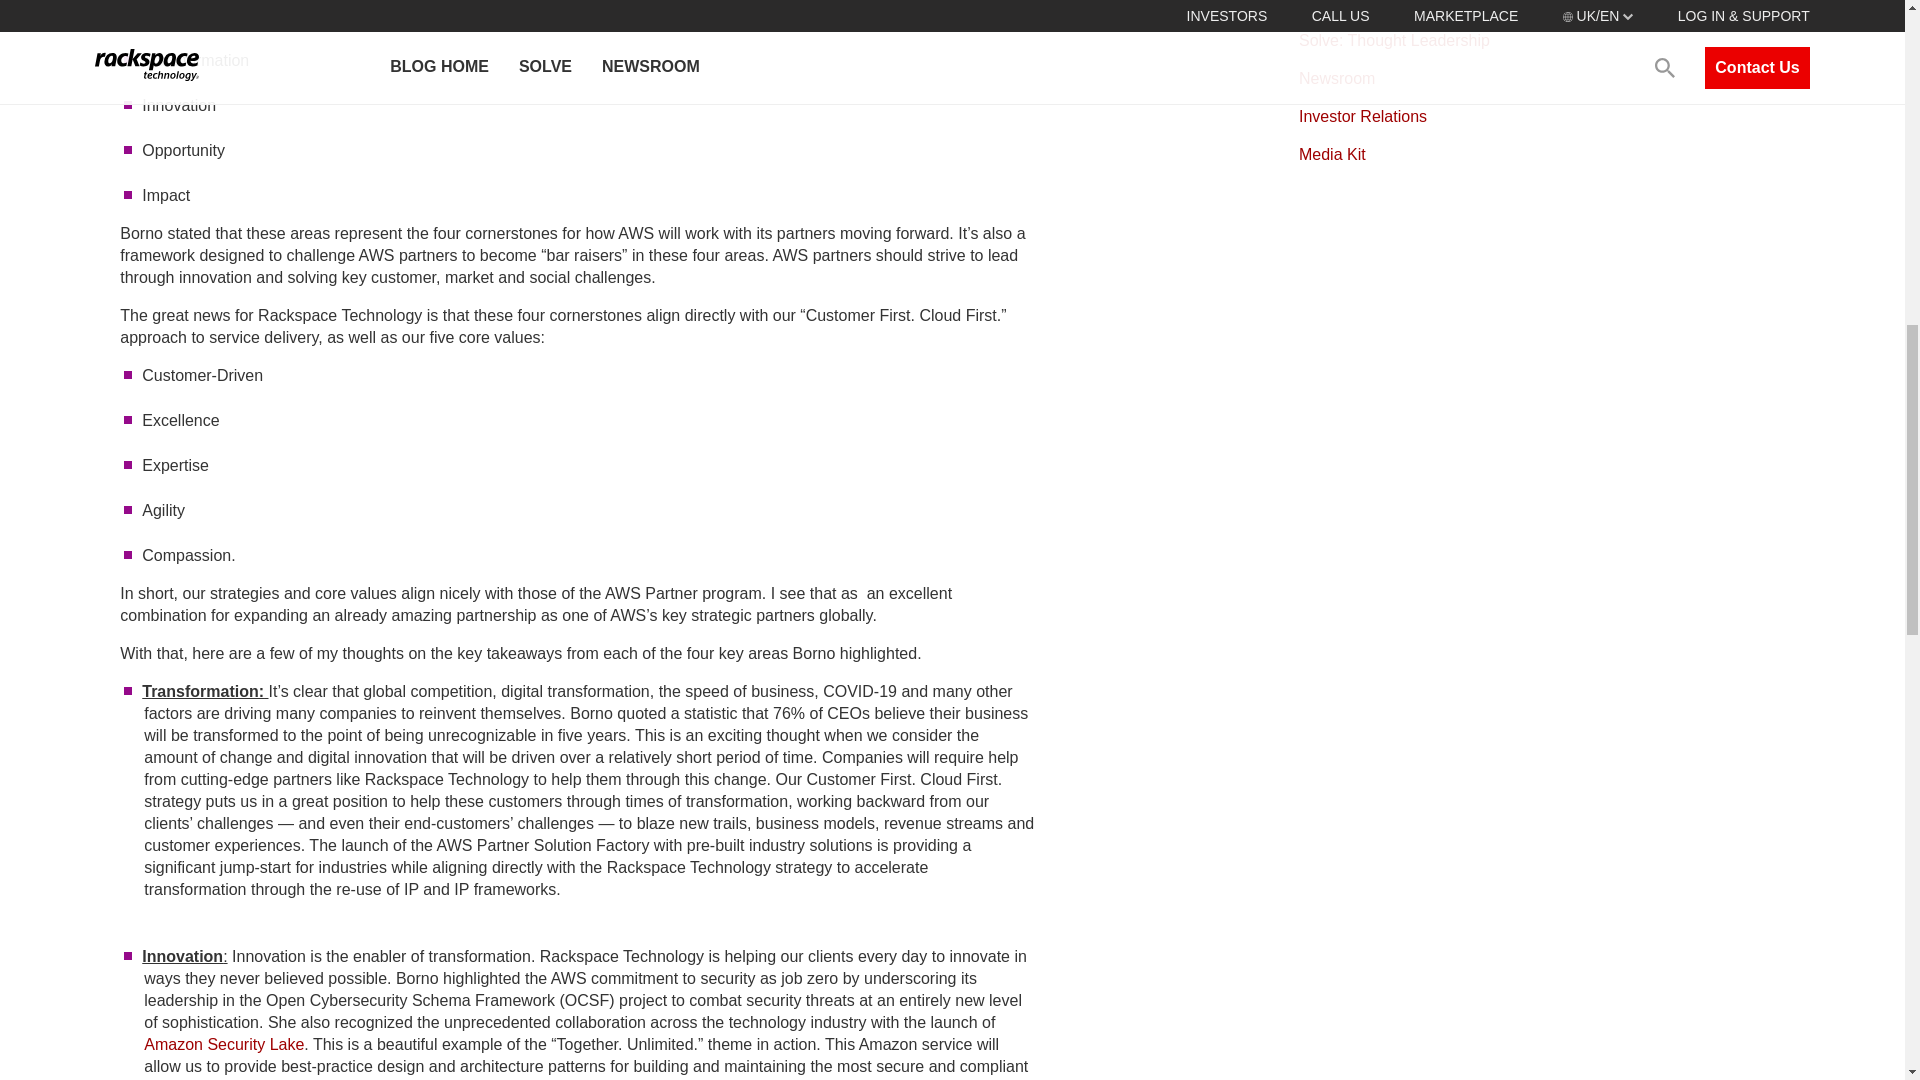  What do you see at coordinates (1338, 5) in the screenshot?
I see `Blog Home` at bounding box center [1338, 5].